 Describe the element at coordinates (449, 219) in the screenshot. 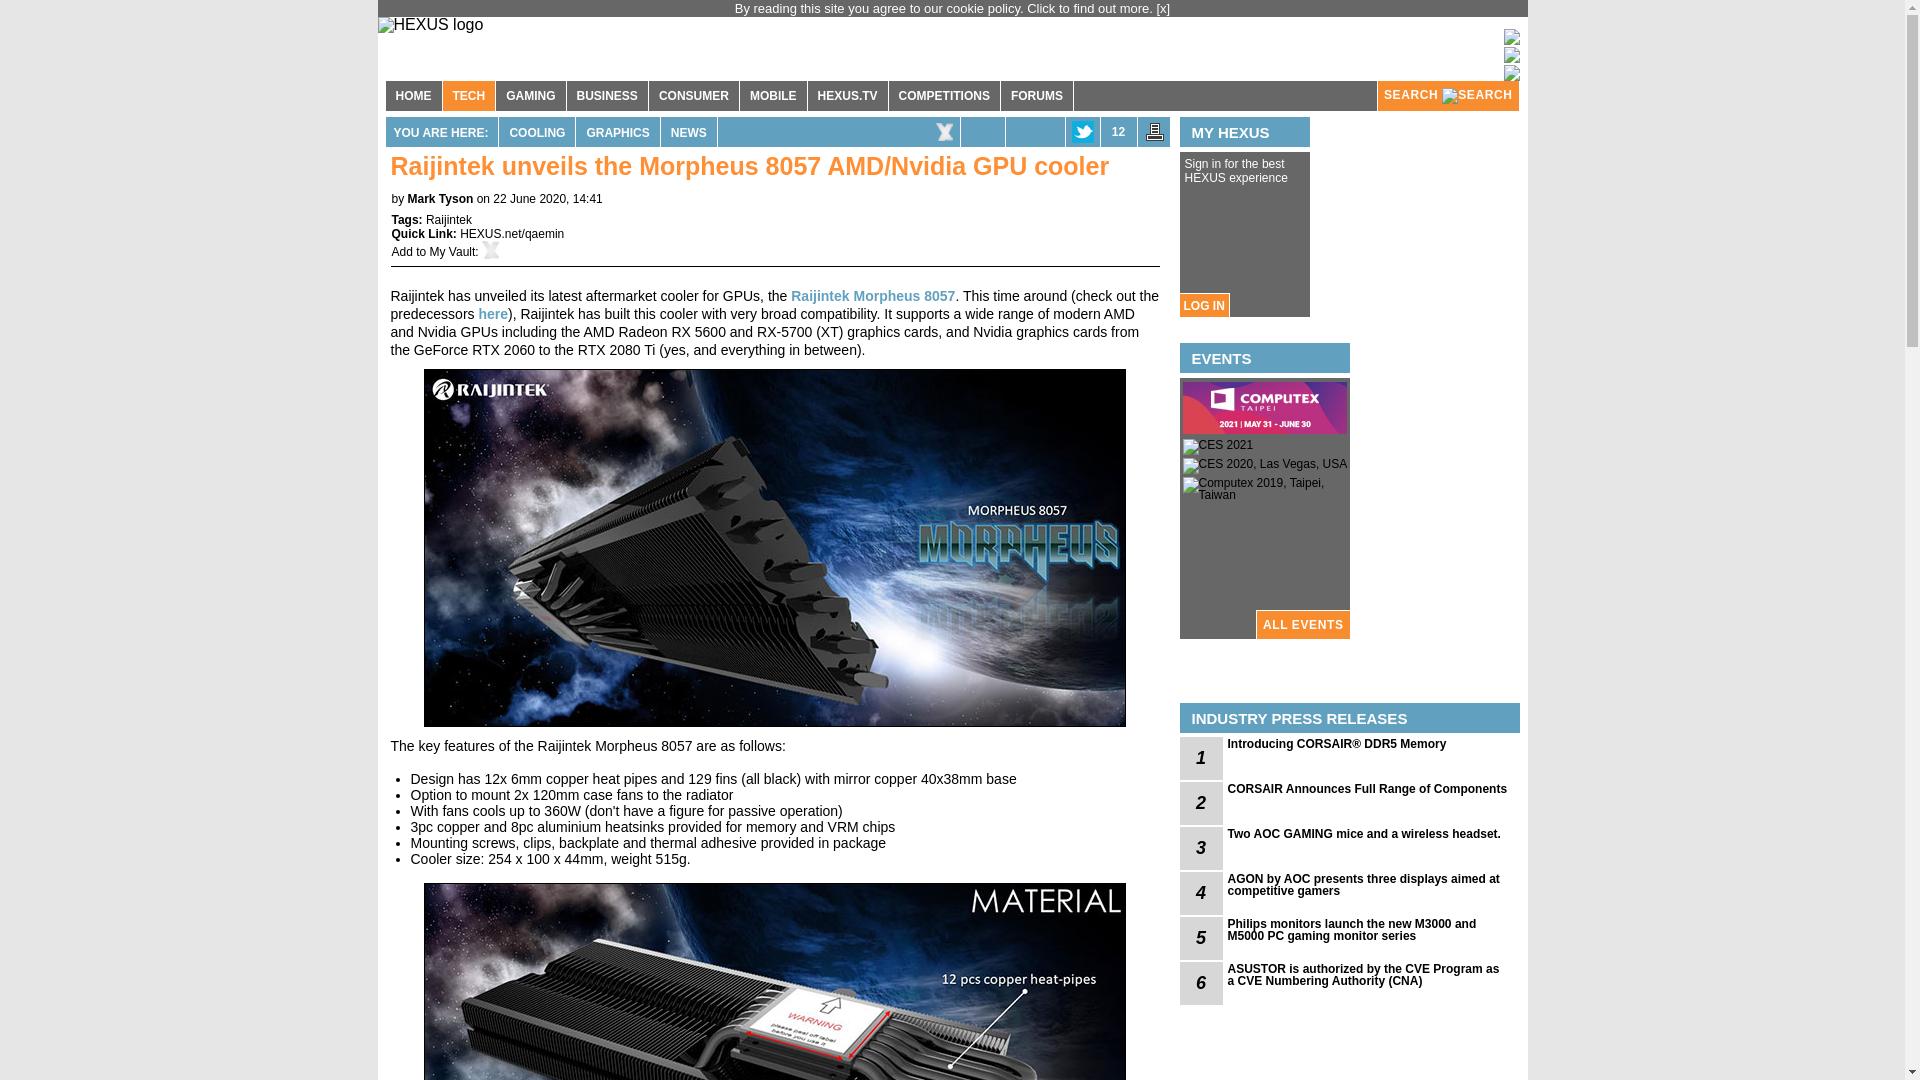

I see `Raijintek` at that location.